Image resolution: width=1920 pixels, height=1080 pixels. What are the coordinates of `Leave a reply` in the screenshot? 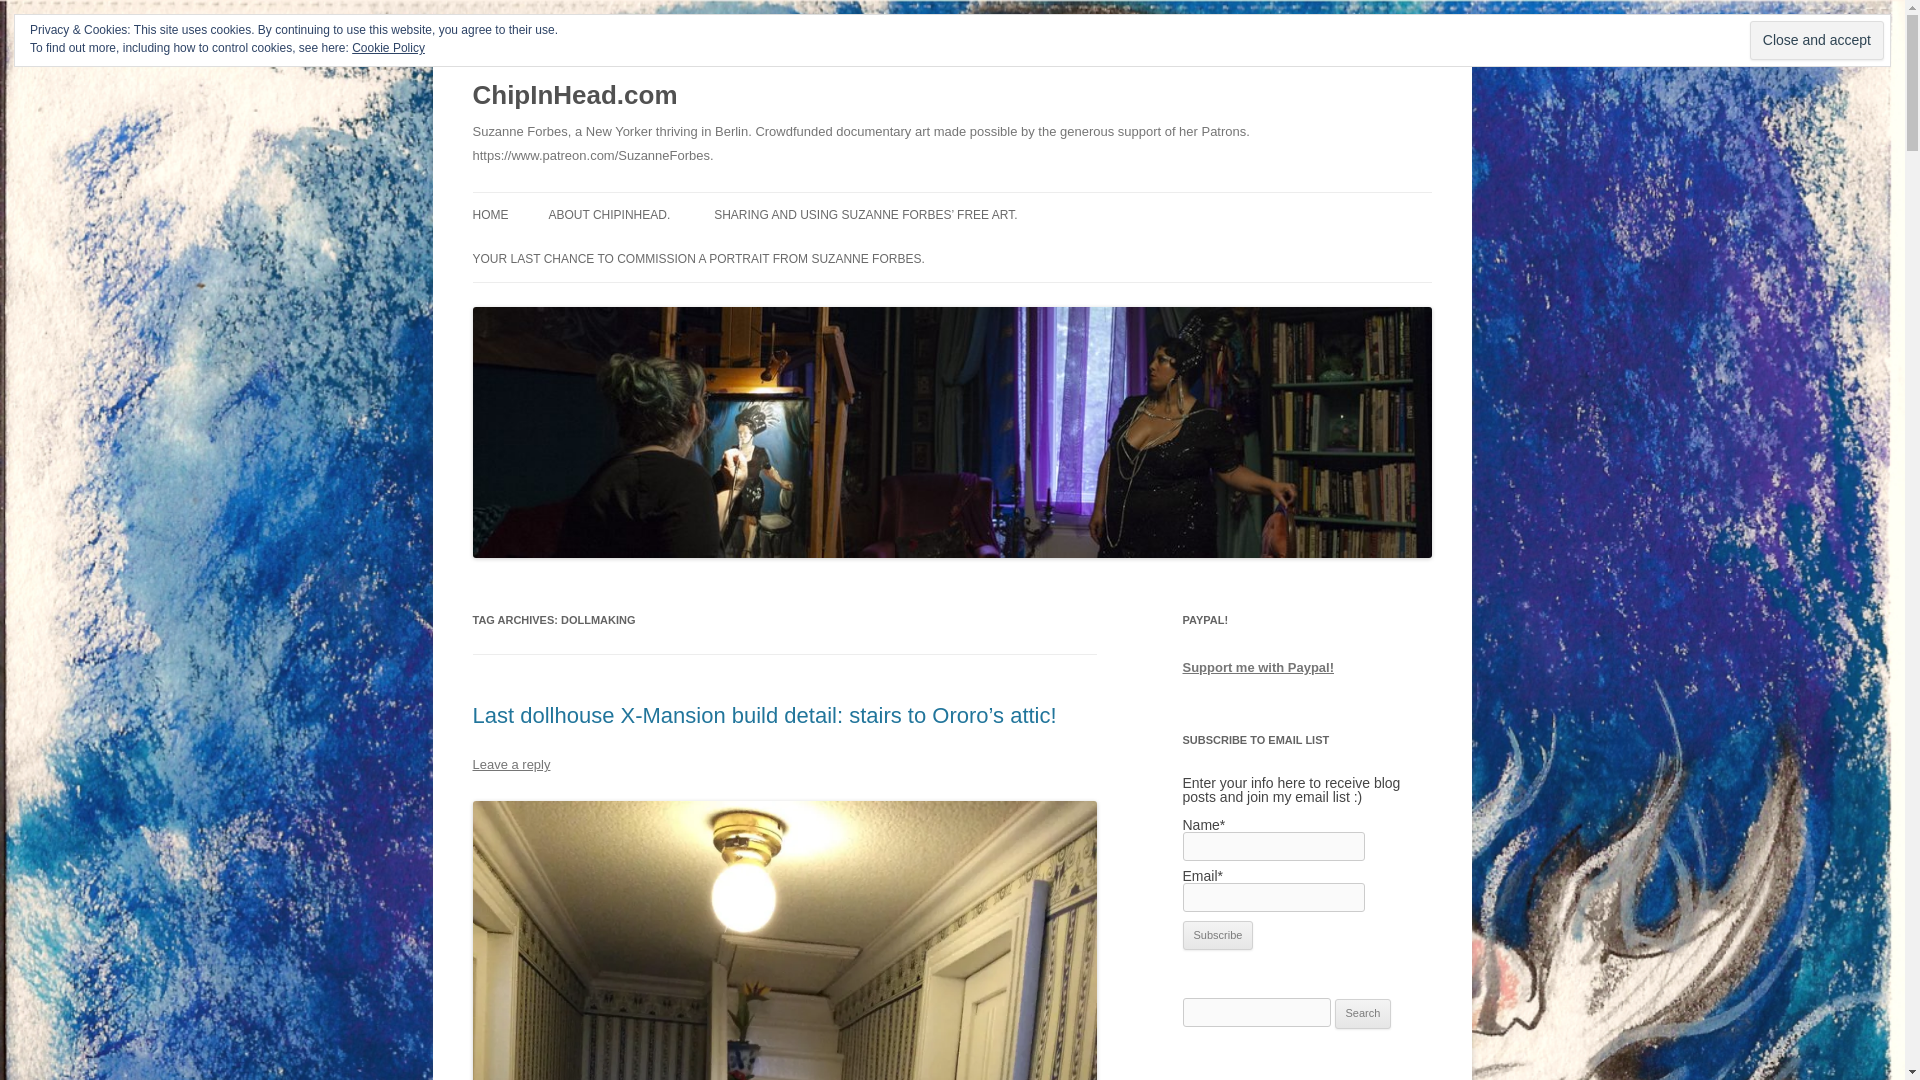 It's located at (510, 764).